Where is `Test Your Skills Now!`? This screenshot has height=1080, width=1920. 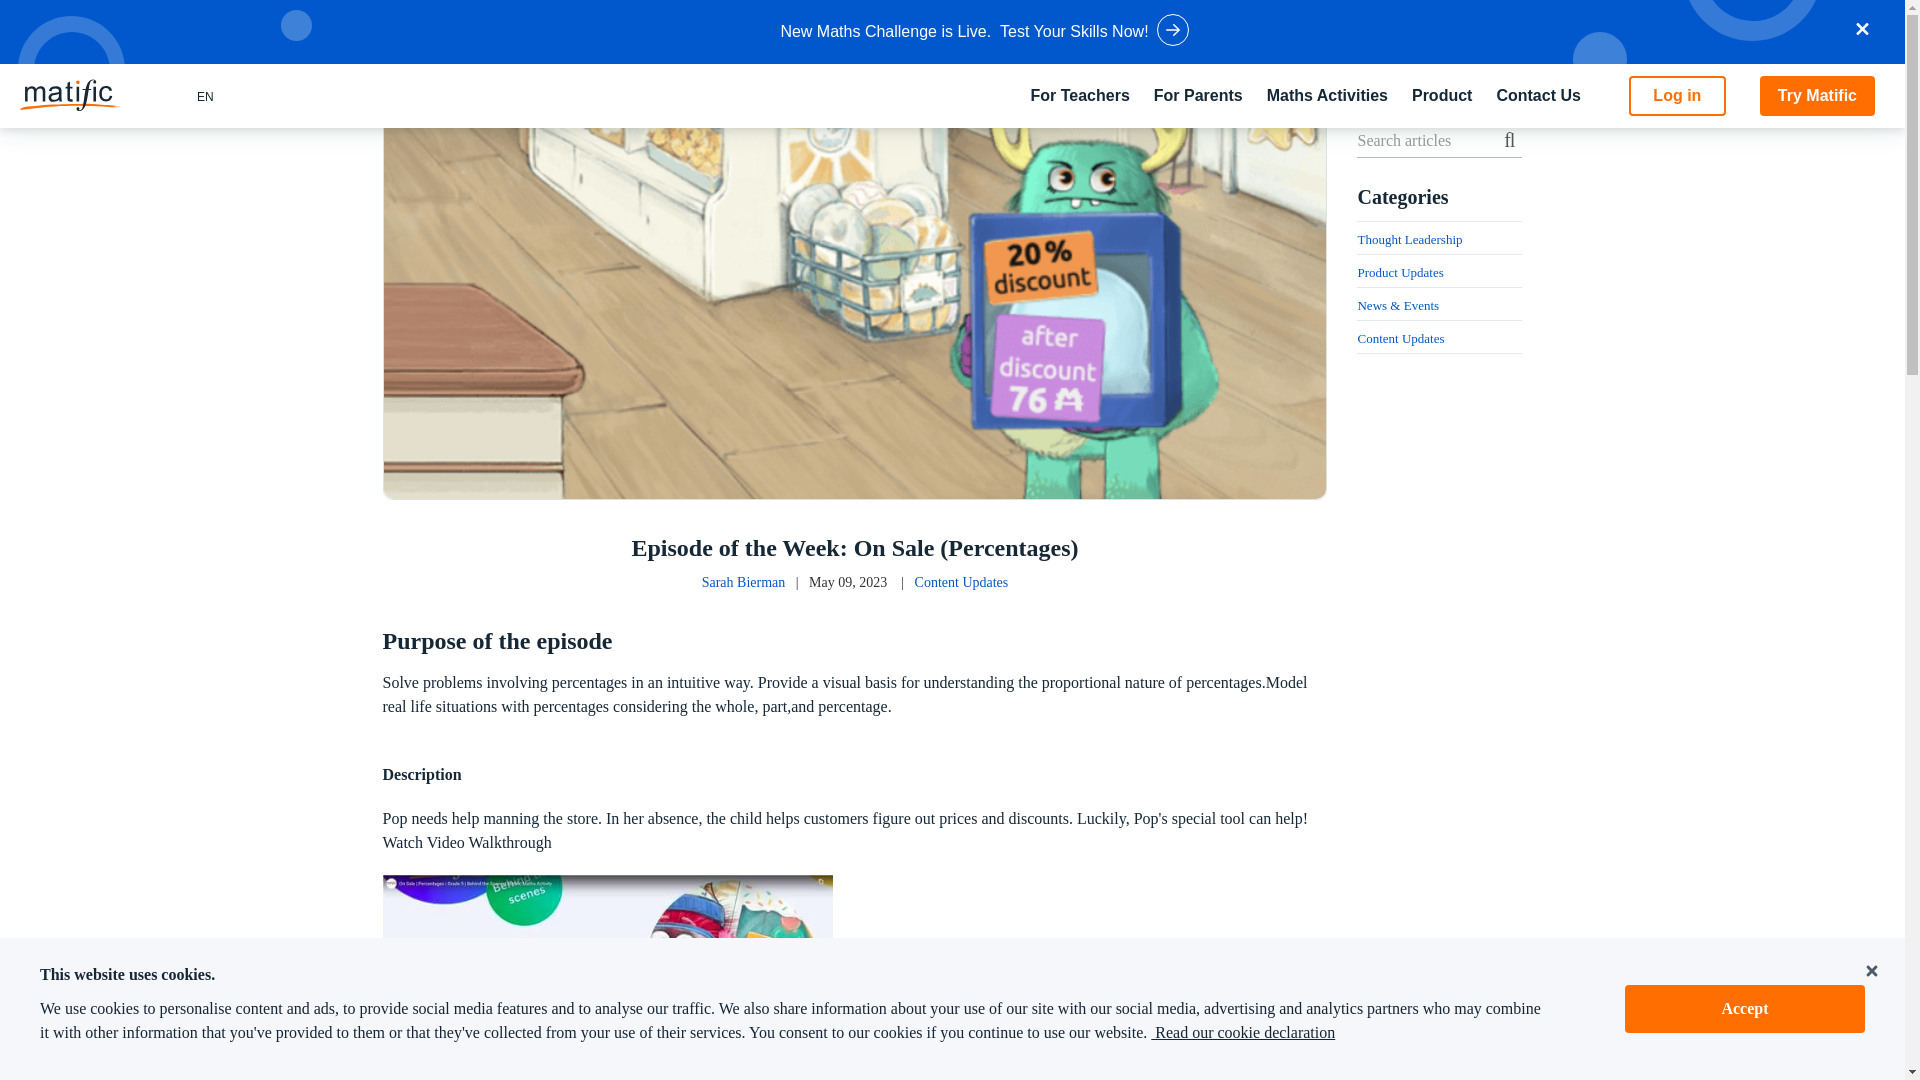 Test Your Skills Now! is located at coordinates (1074, 32).